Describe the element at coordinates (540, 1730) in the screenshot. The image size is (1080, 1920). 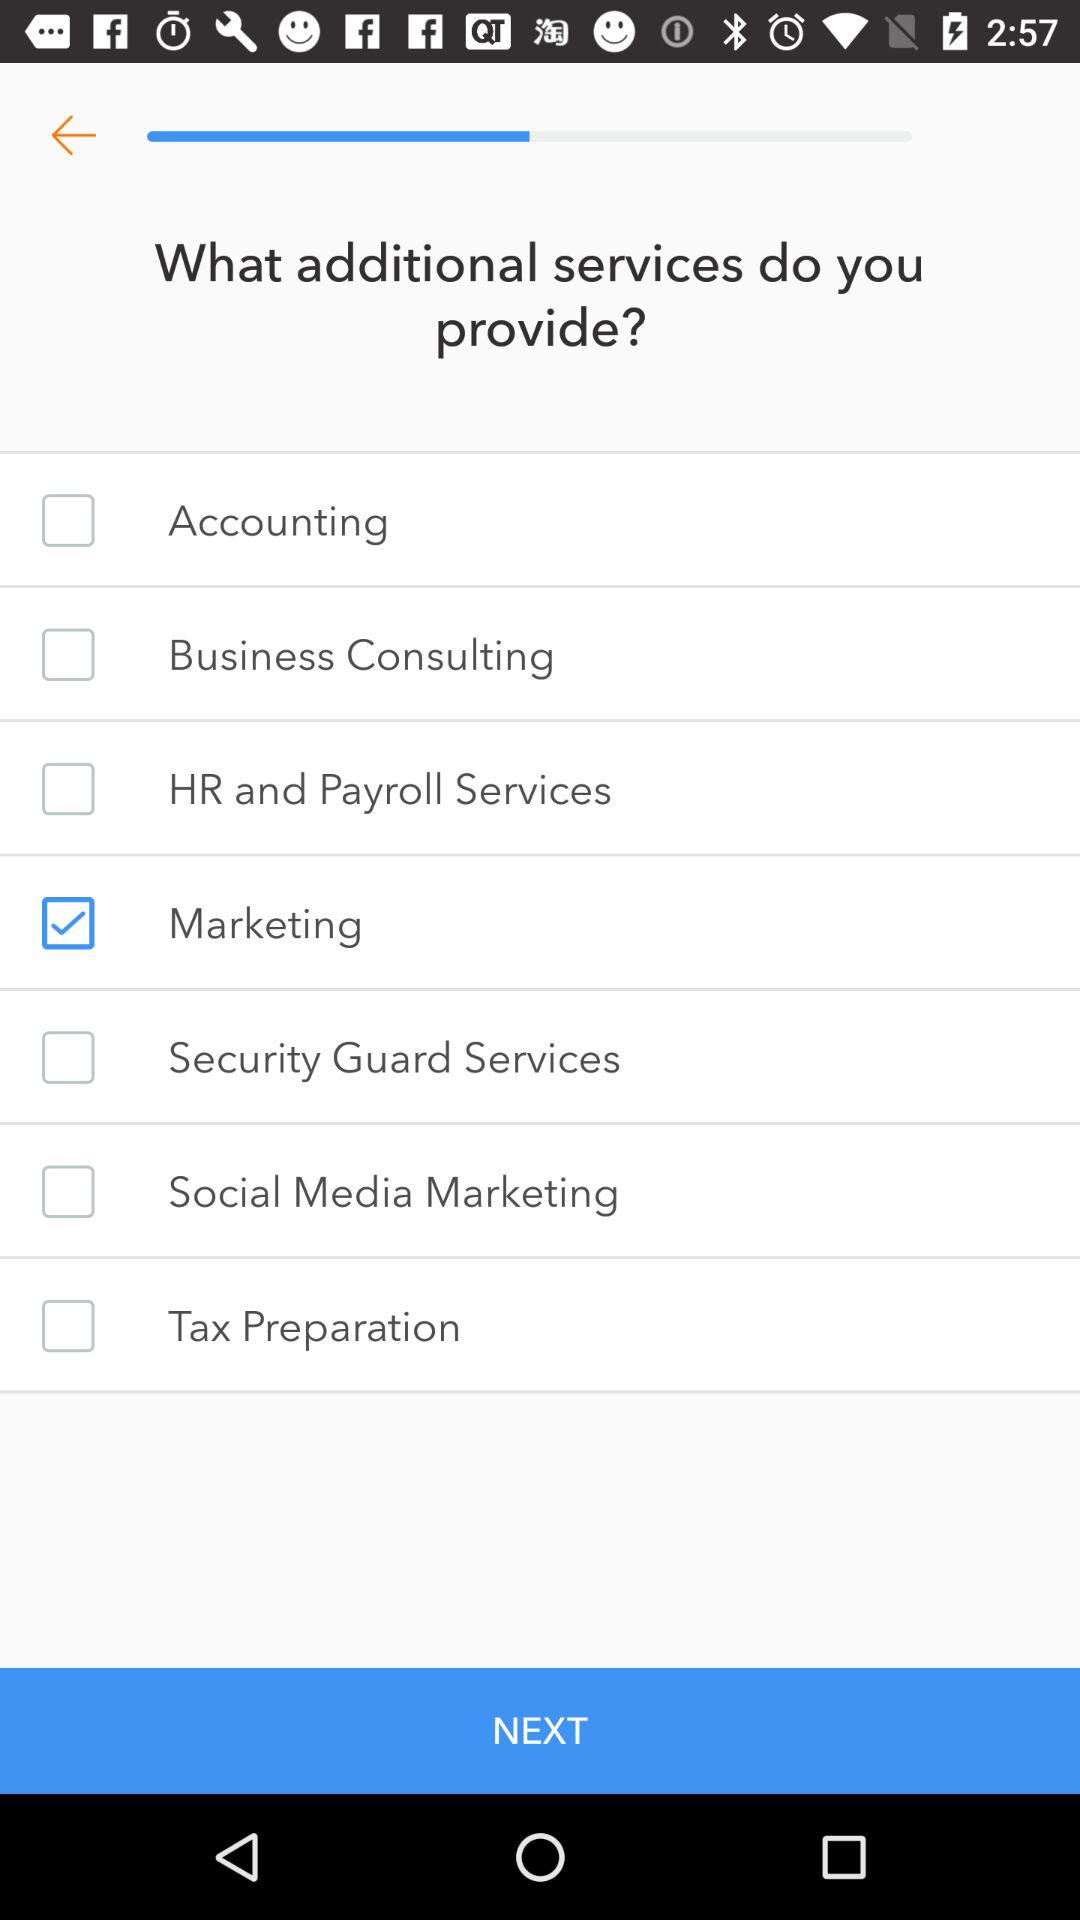
I see `jump to the next item` at that location.